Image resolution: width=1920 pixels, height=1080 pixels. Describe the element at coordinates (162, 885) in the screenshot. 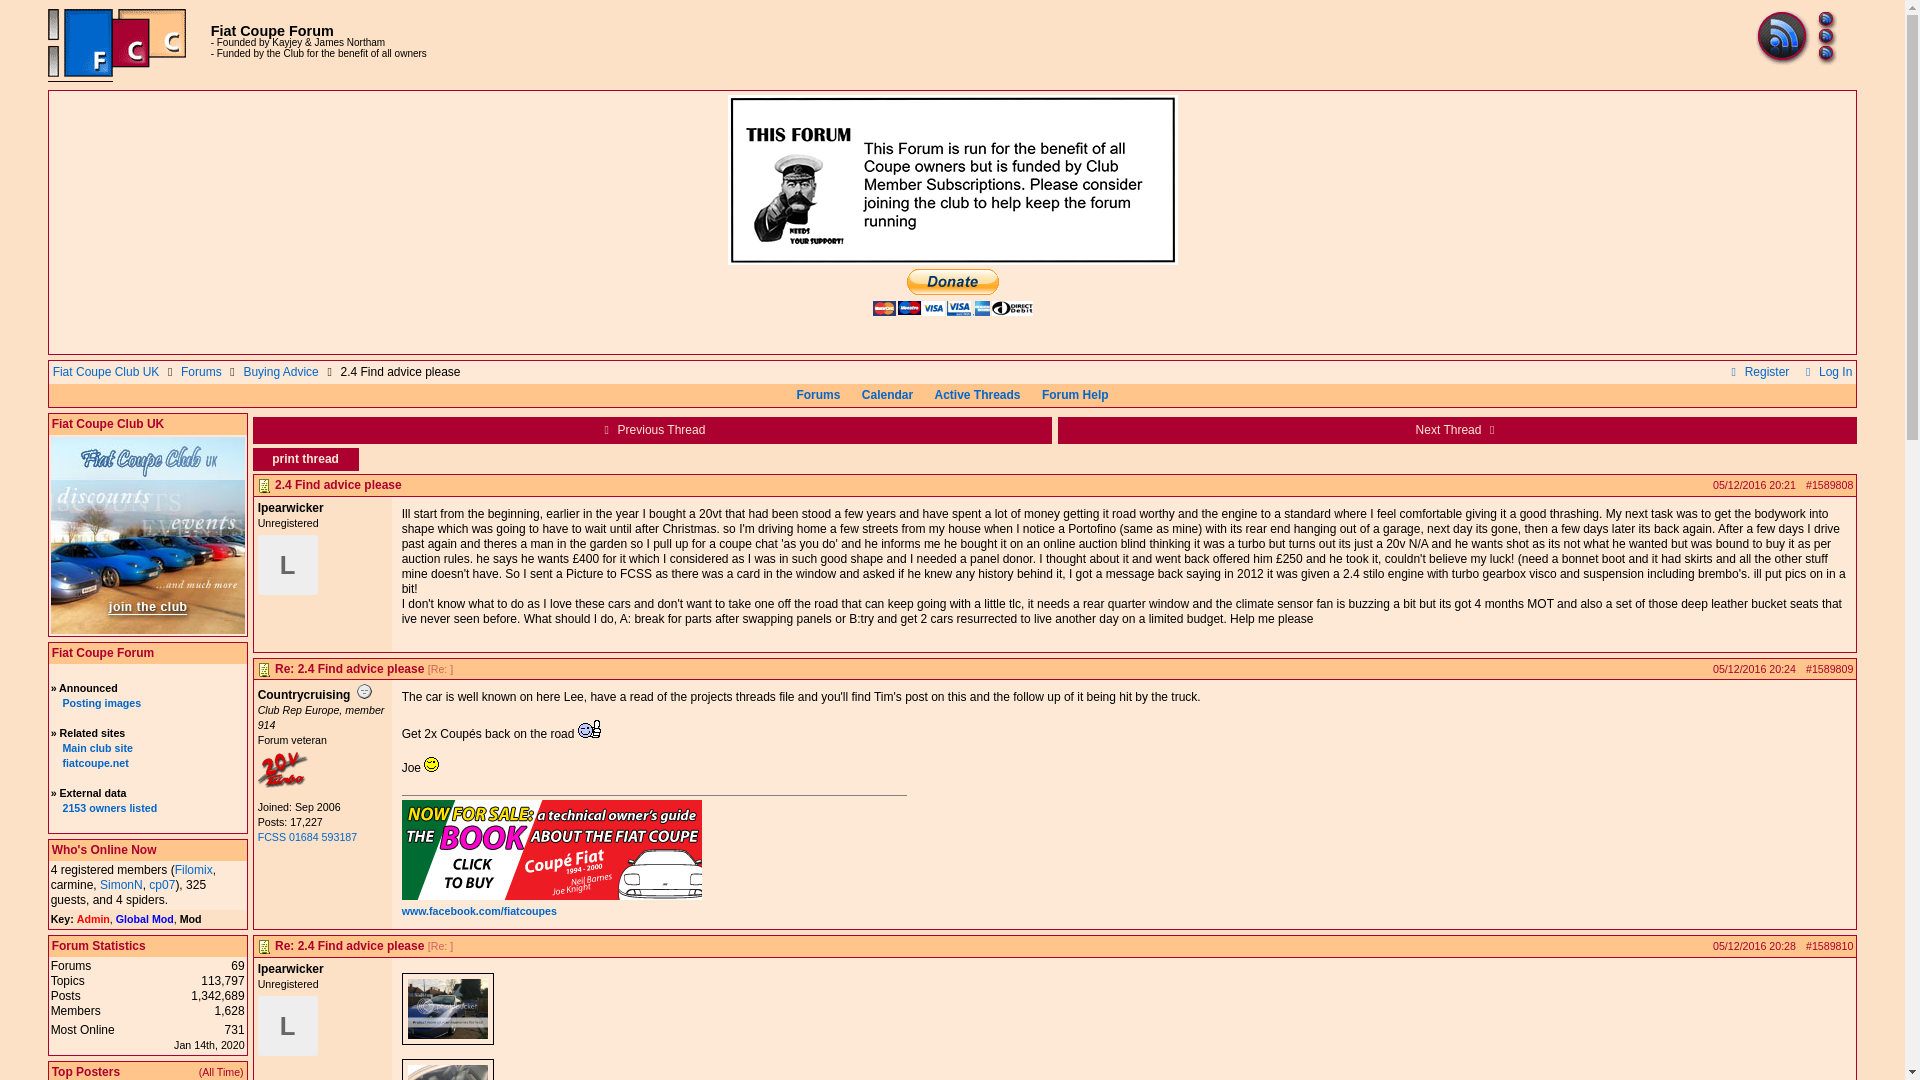

I see `cp07` at that location.